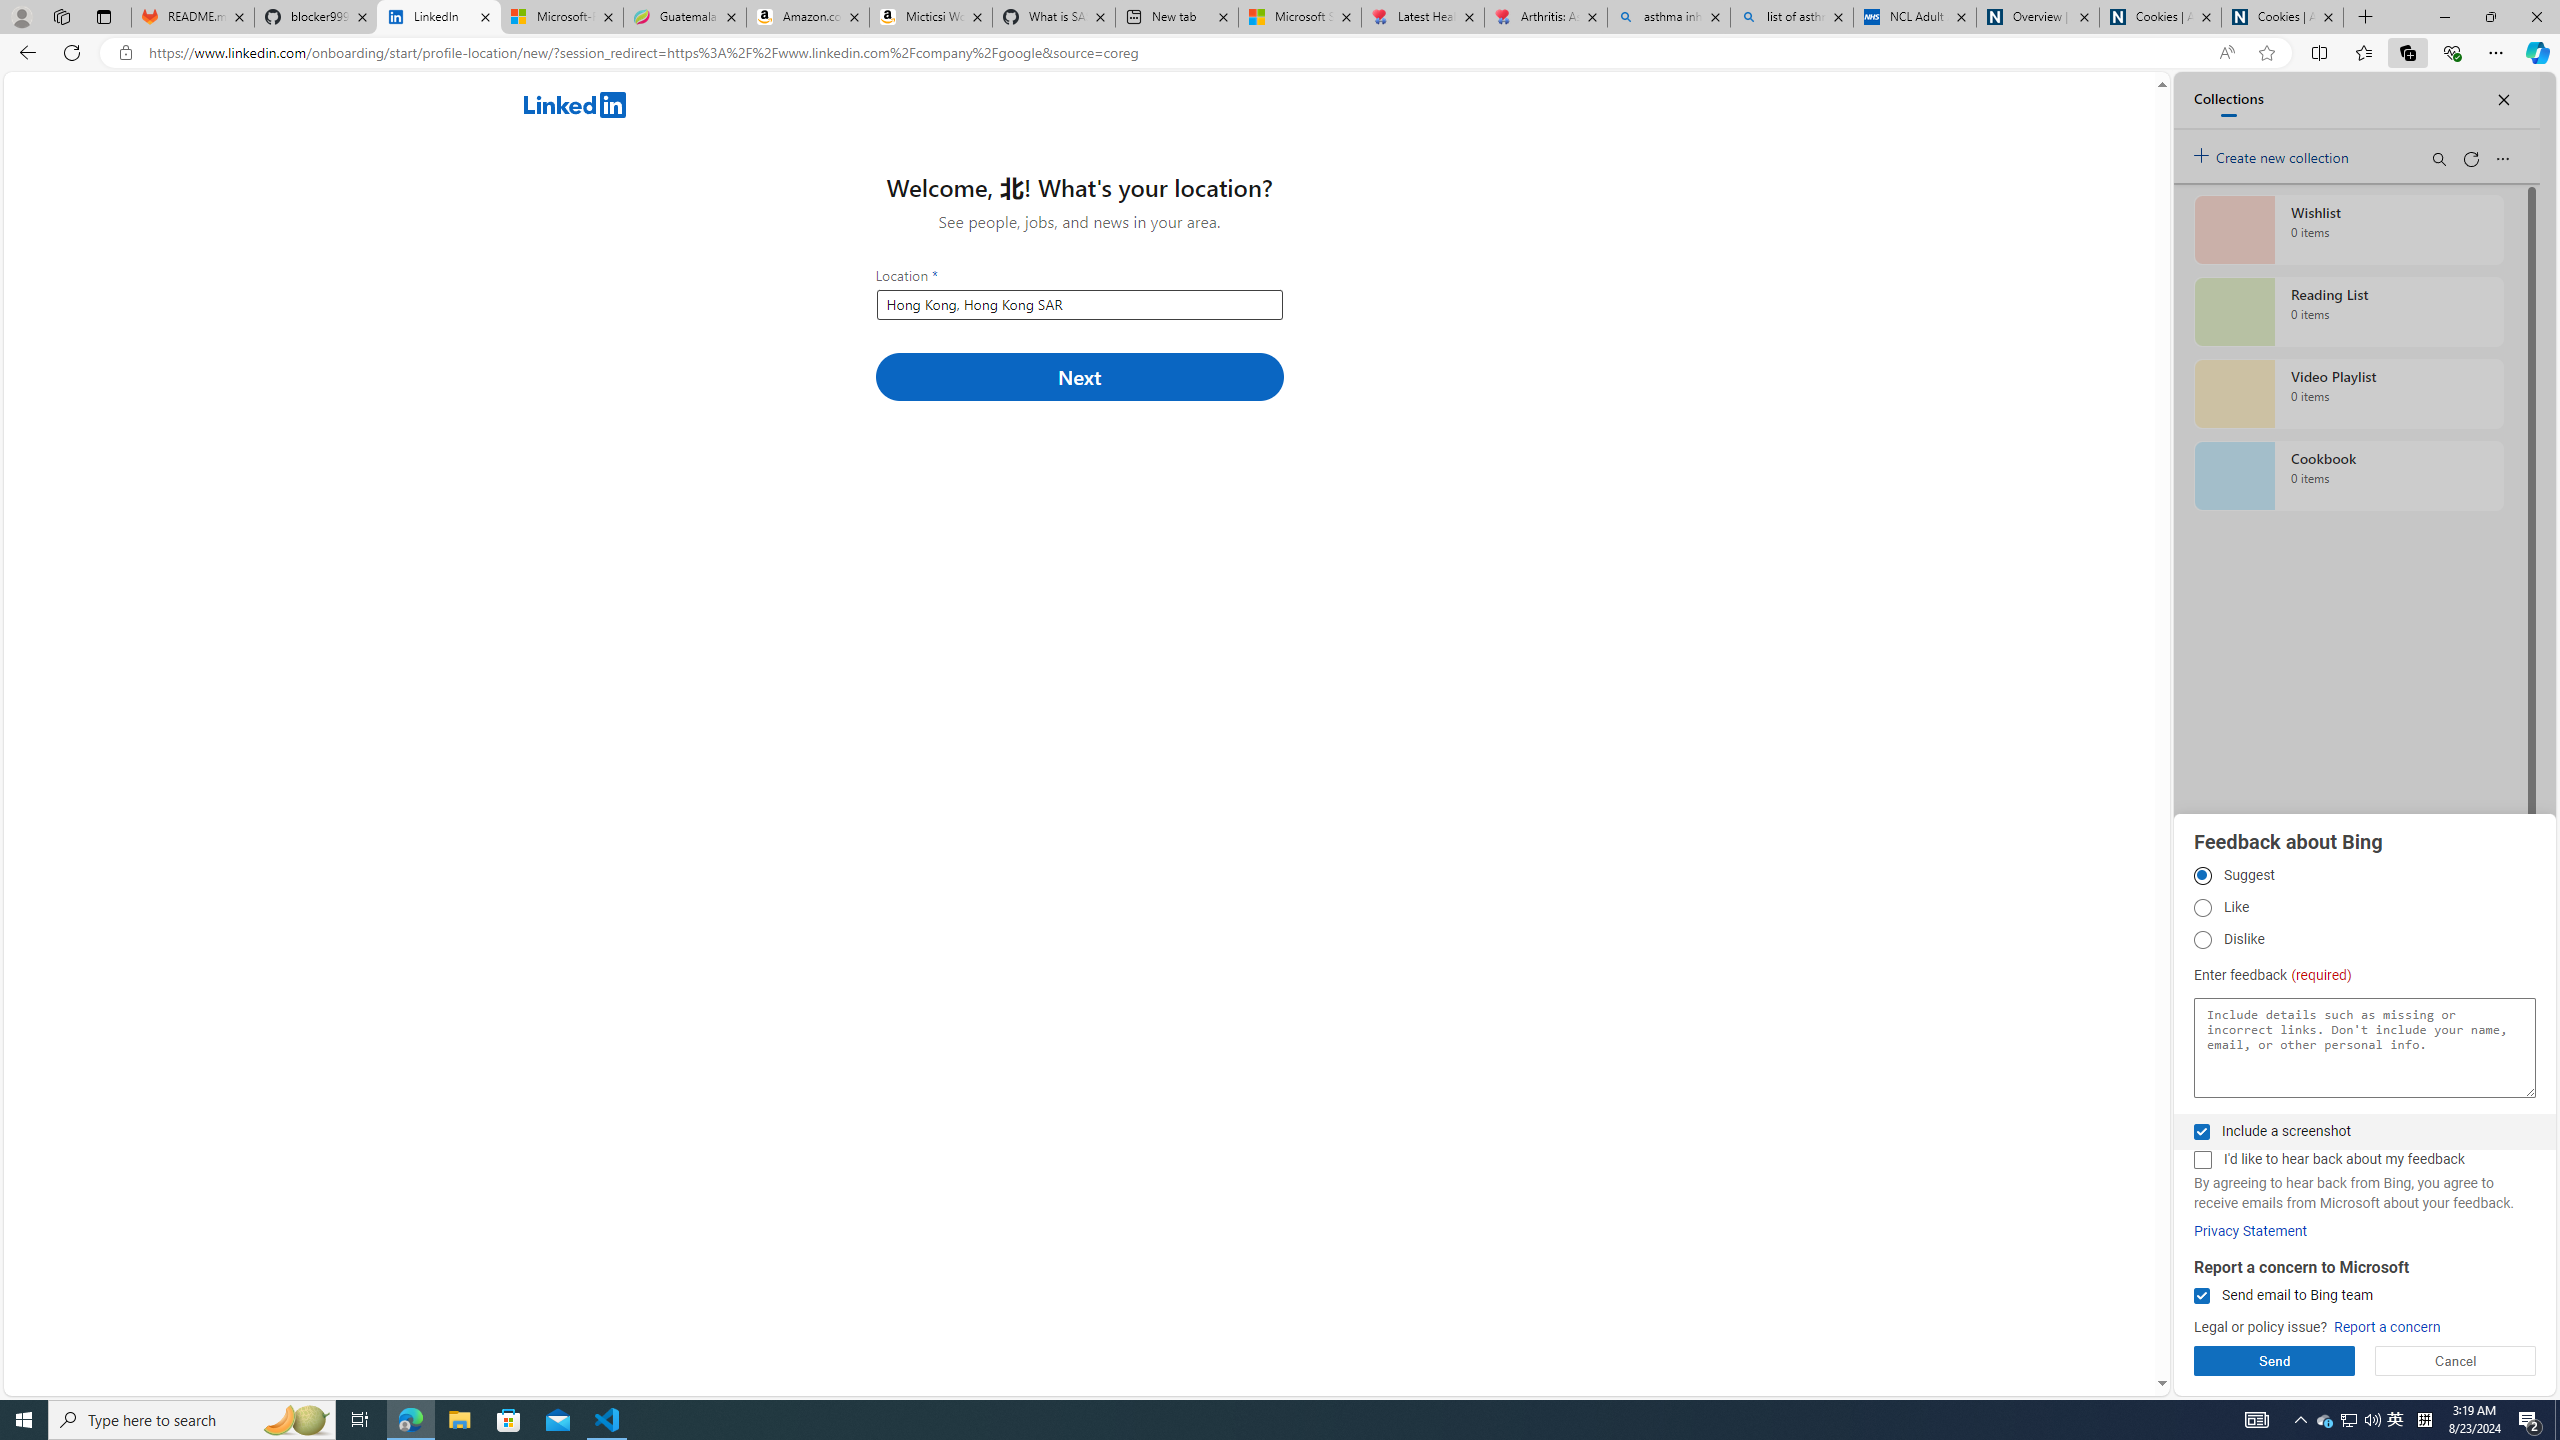 This screenshot has height=1440, width=2560. What do you see at coordinates (2201, 1132) in the screenshot?
I see `Include a screenshot` at bounding box center [2201, 1132].